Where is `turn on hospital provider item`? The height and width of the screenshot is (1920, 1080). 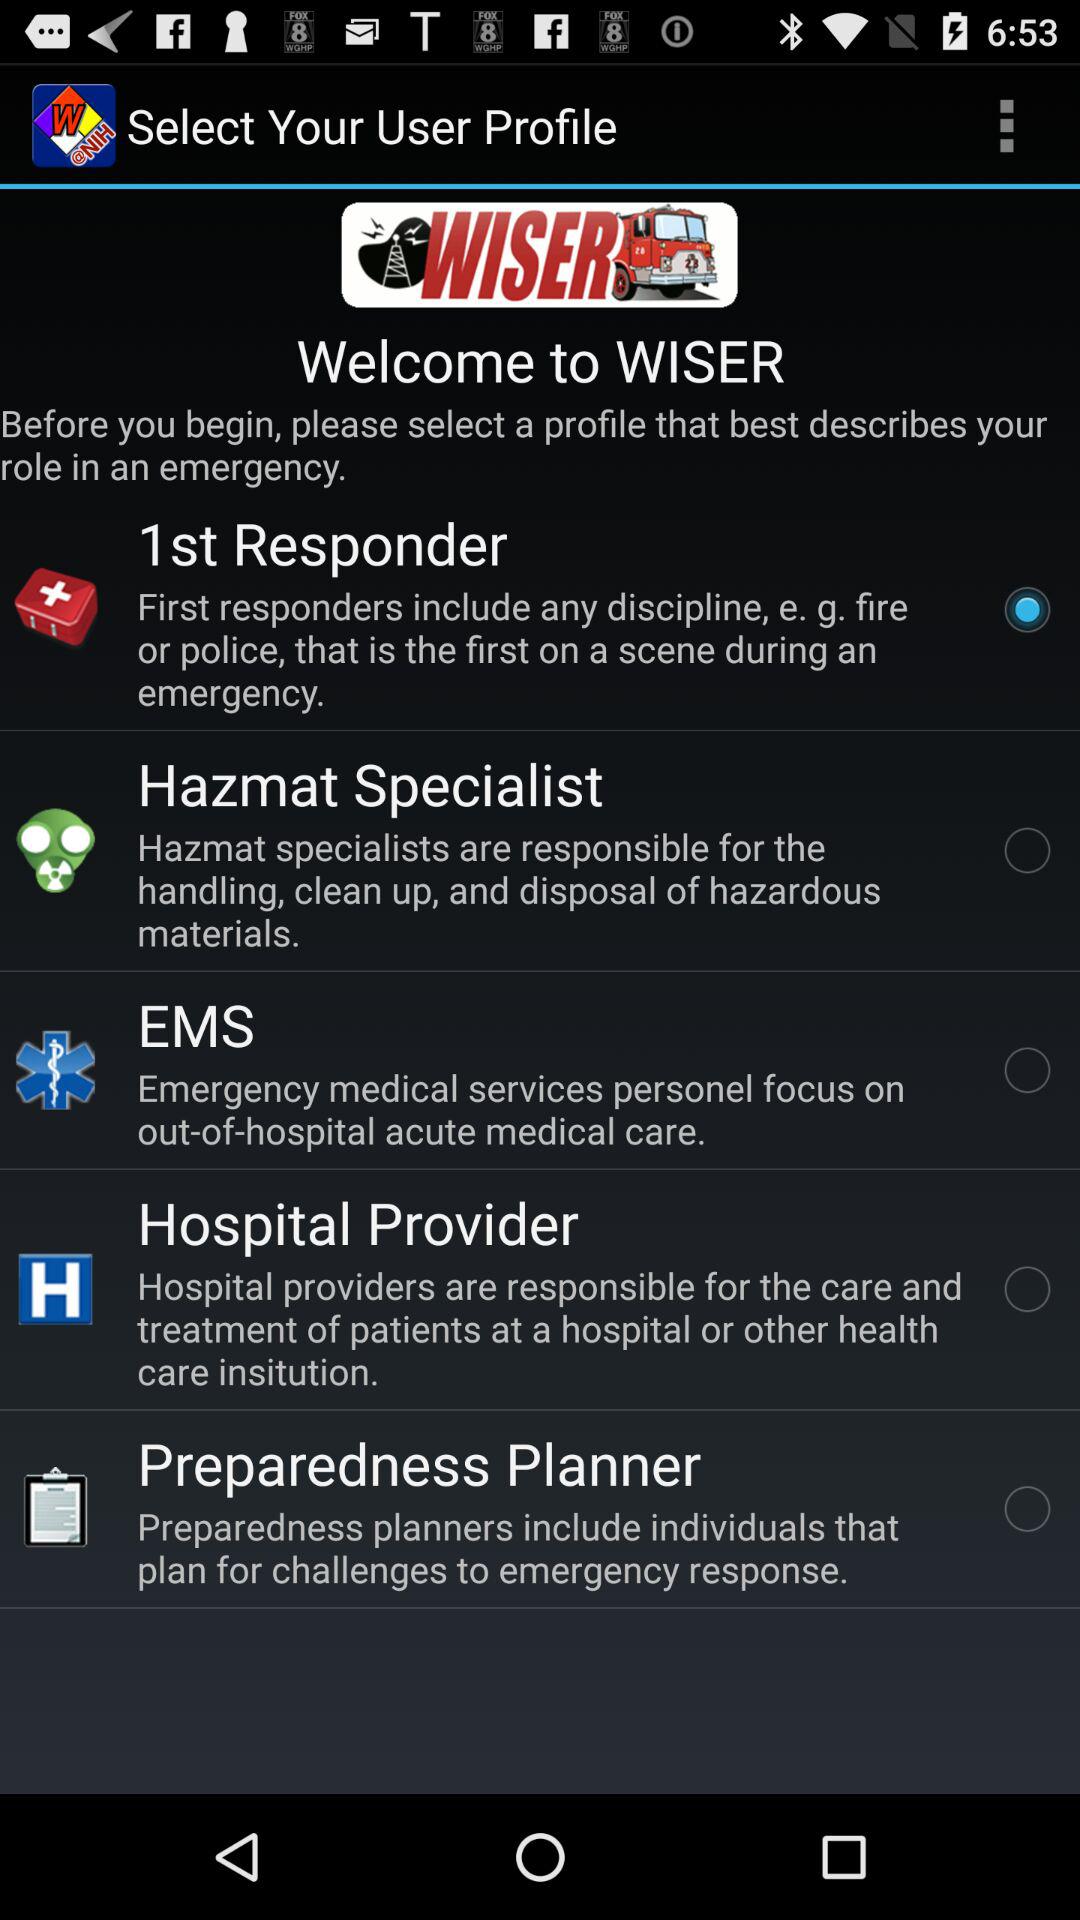 turn on hospital provider item is located at coordinates (358, 1222).